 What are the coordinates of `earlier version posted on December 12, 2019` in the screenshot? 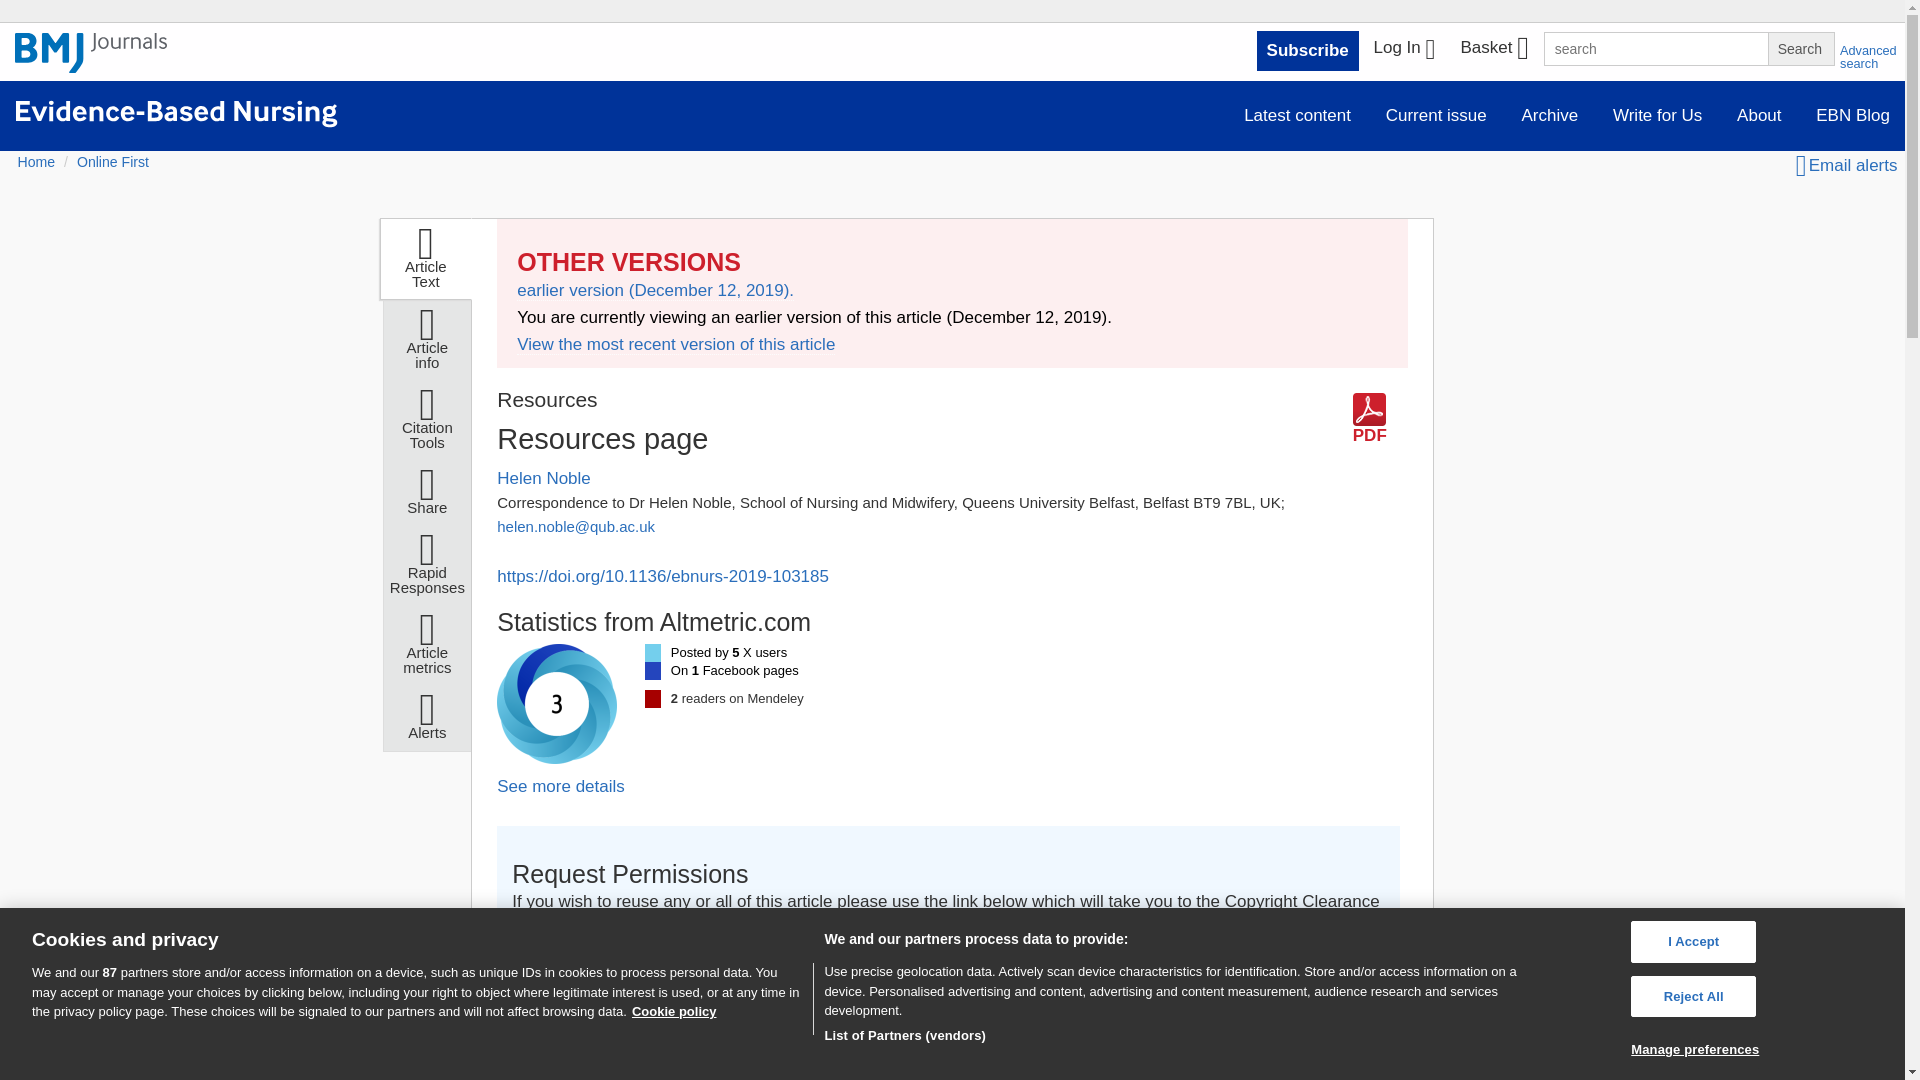 It's located at (655, 290).